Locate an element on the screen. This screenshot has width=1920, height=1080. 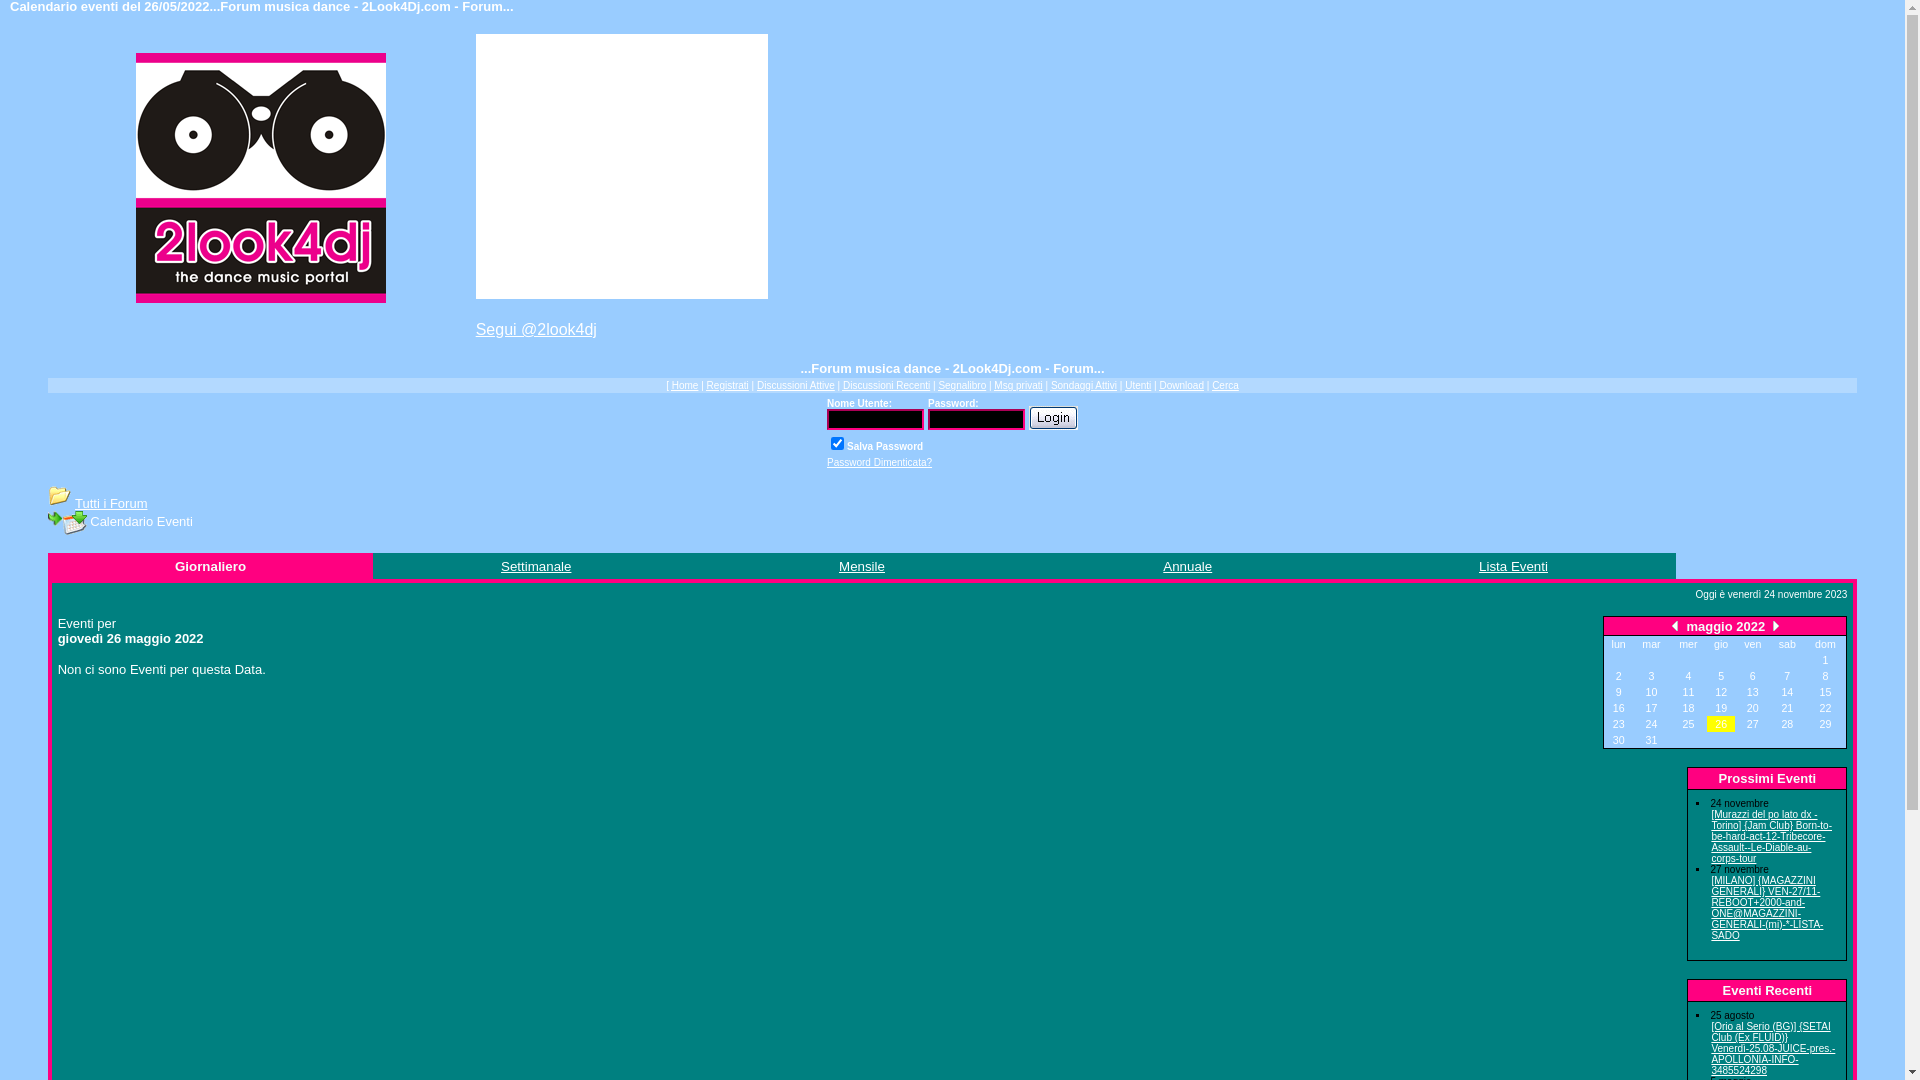
Segui @2look4dj is located at coordinates (536, 330).